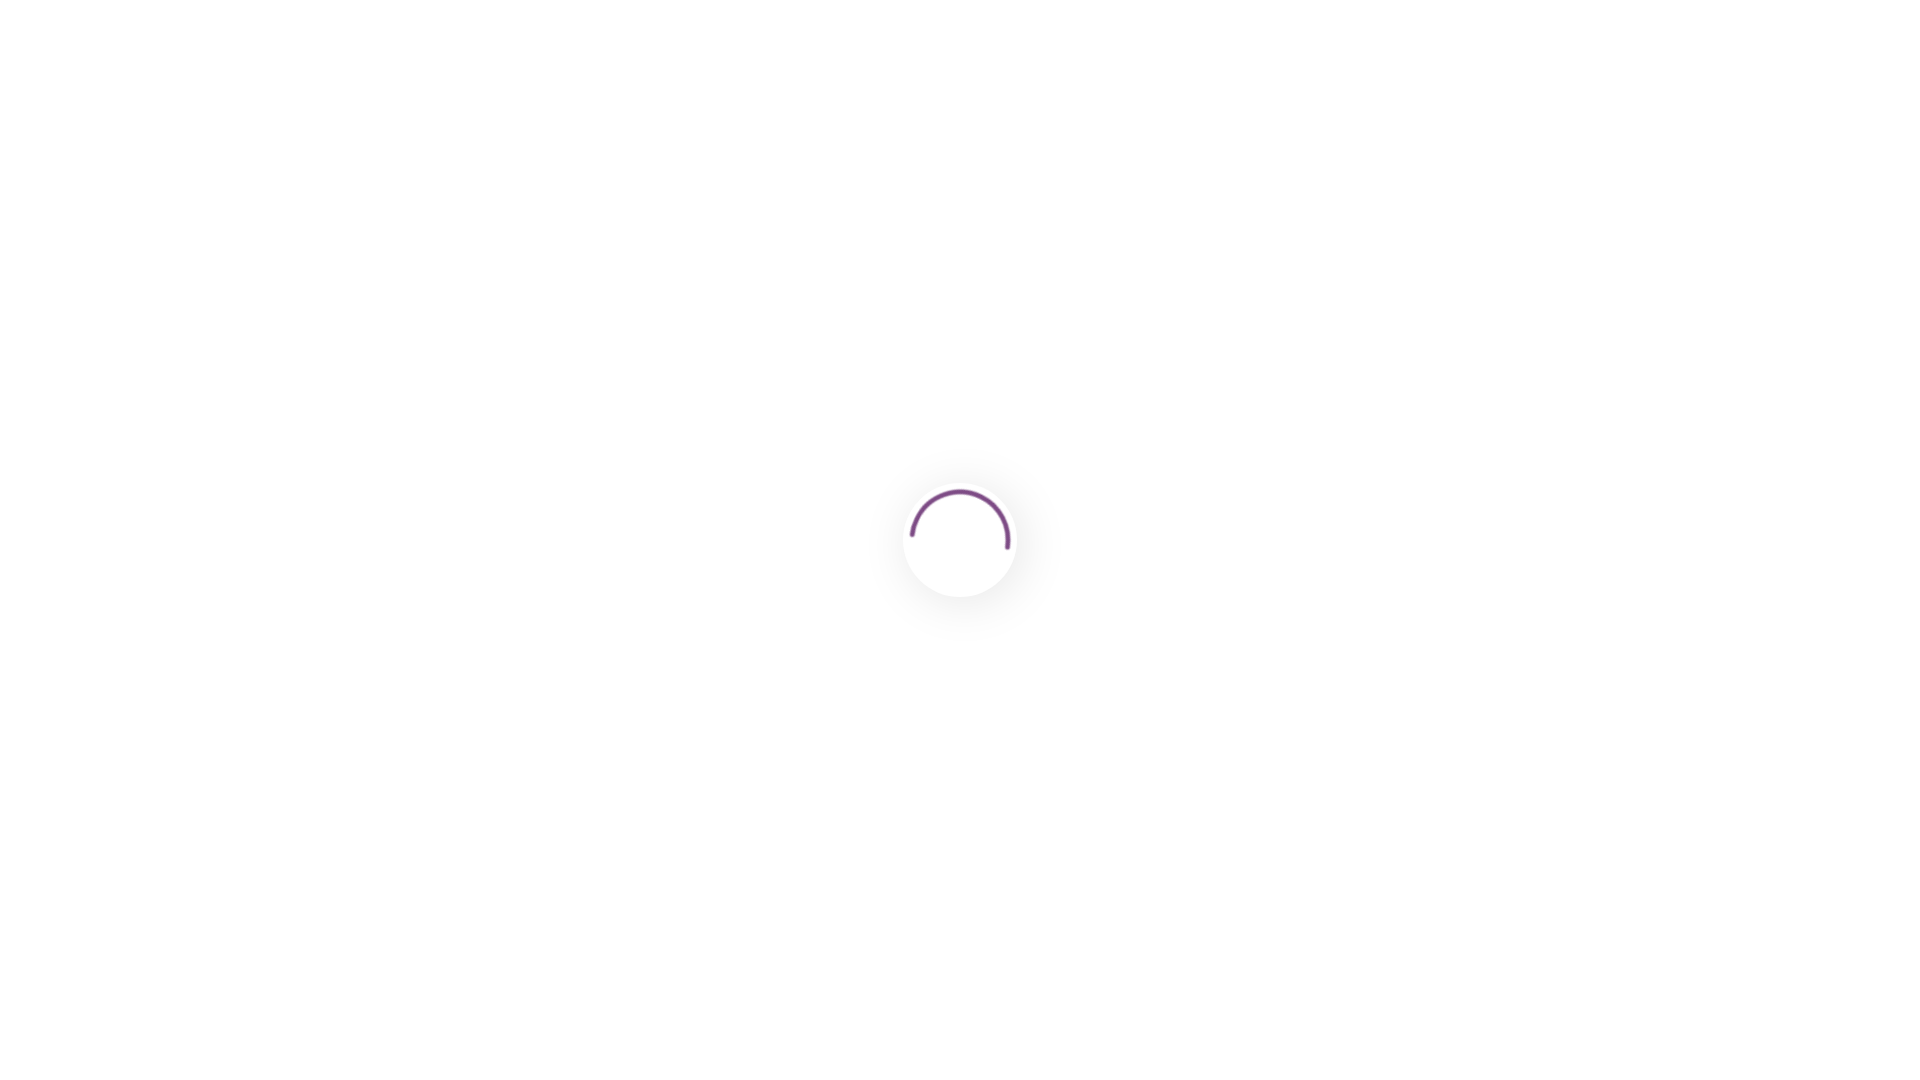 Image resolution: width=1920 pixels, height=1080 pixels. What do you see at coordinates (817, 78) in the screenshot?
I see `MEETINGS` at bounding box center [817, 78].